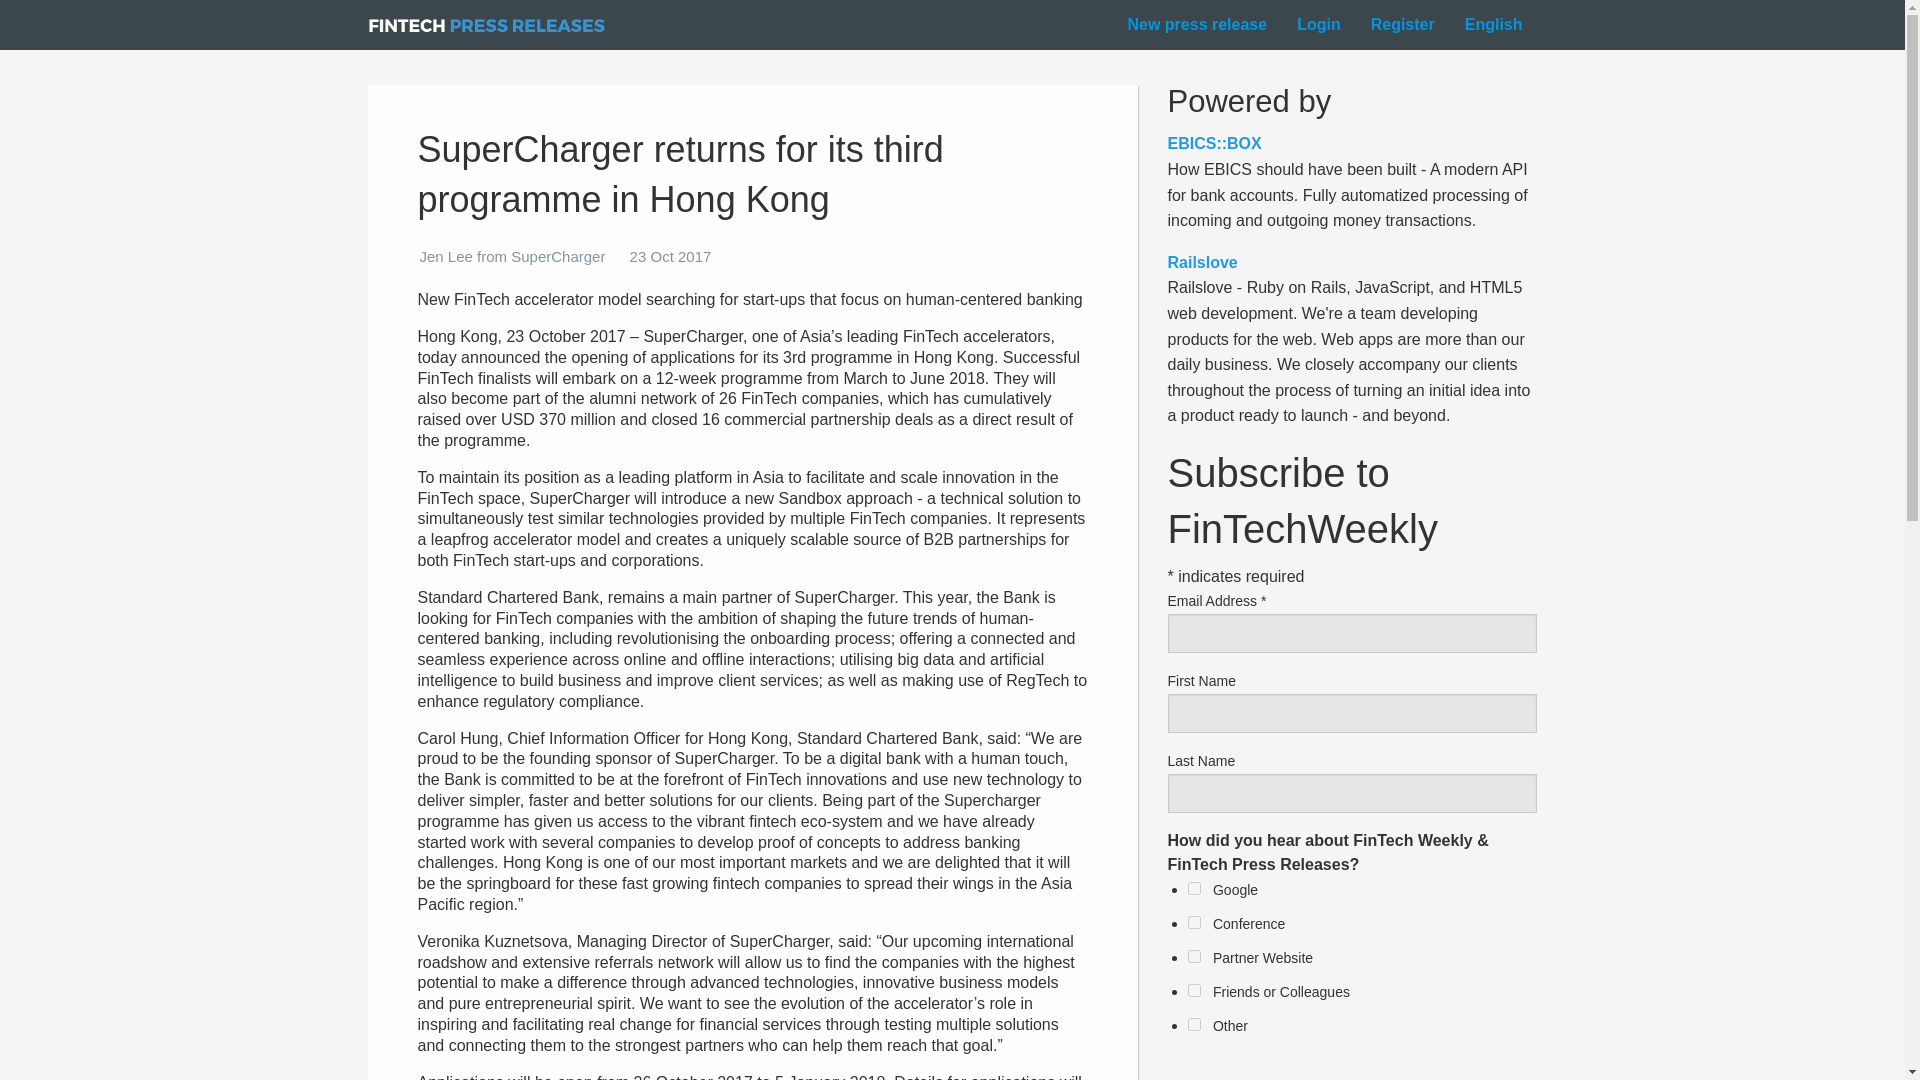  I want to click on 32, so click(1194, 922).